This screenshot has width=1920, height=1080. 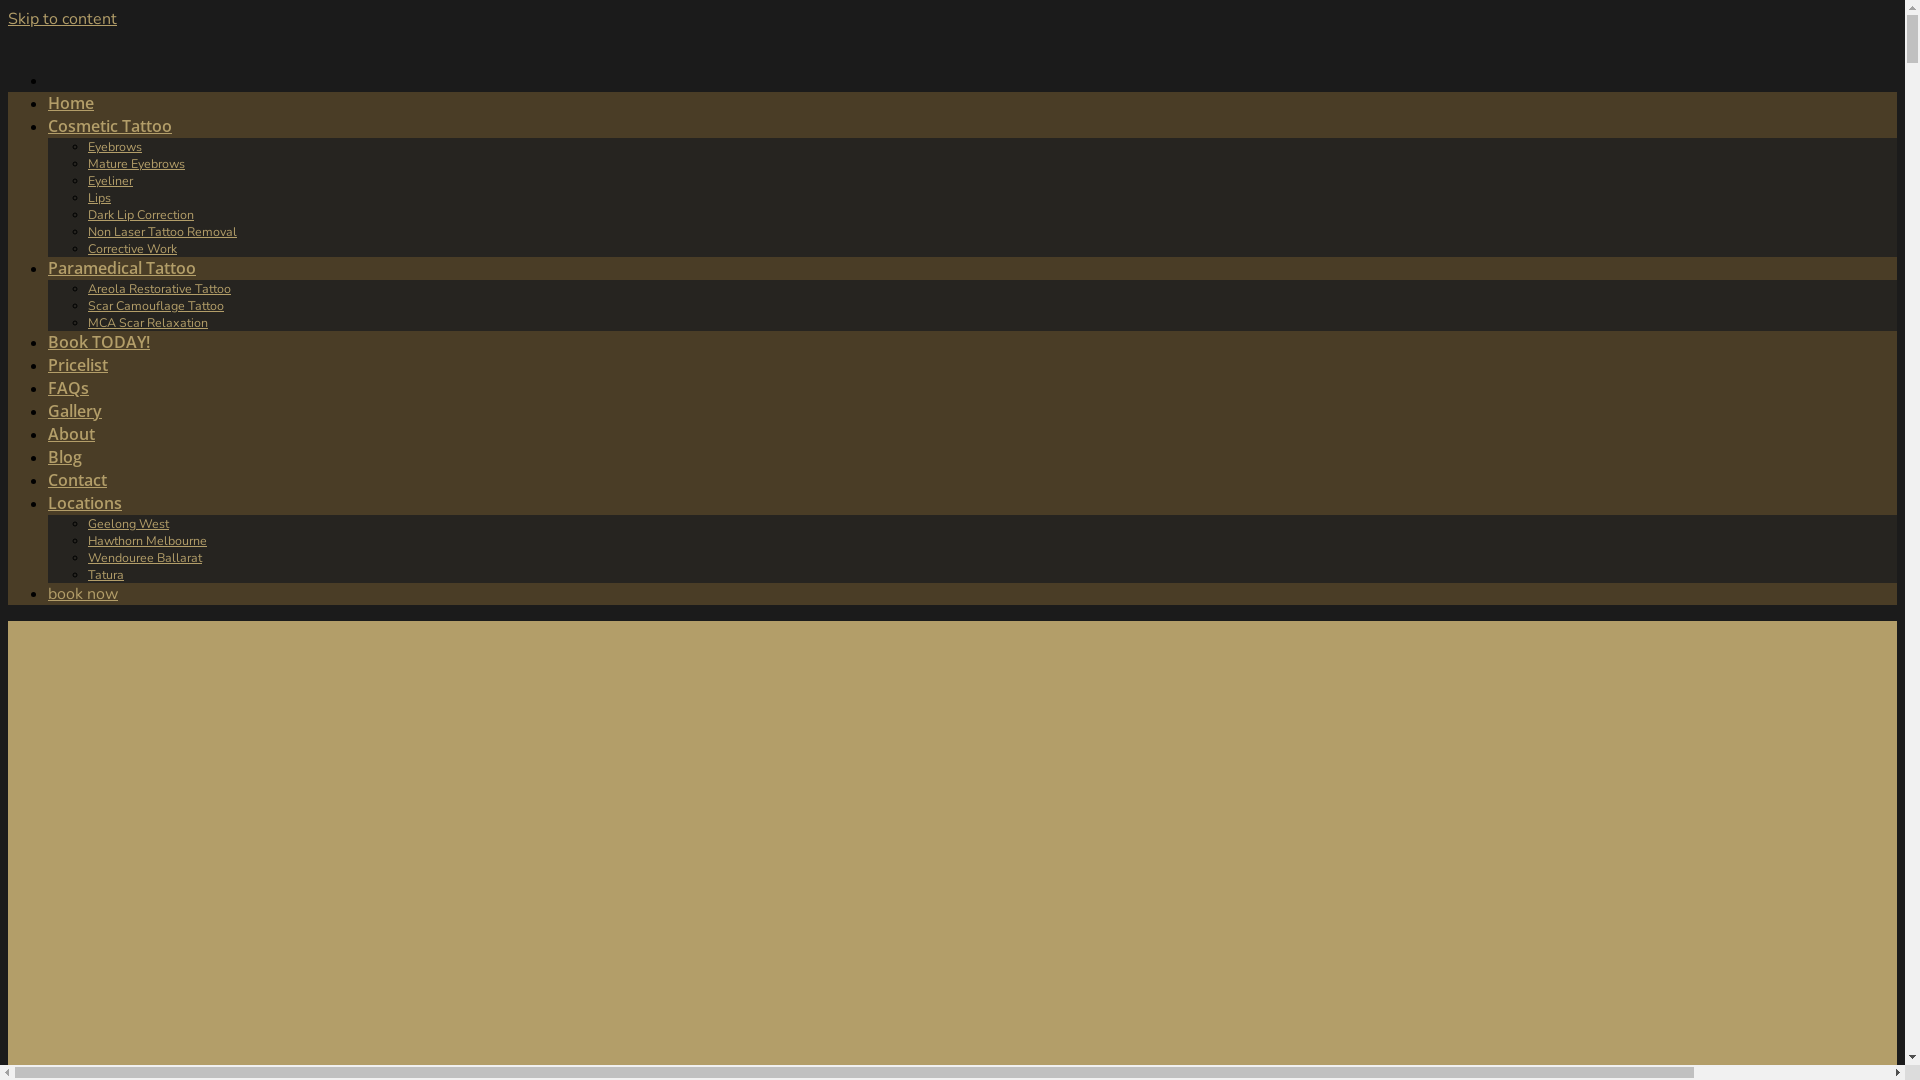 I want to click on Non Laser Tattoo Removal, so click(x=162, y=232).